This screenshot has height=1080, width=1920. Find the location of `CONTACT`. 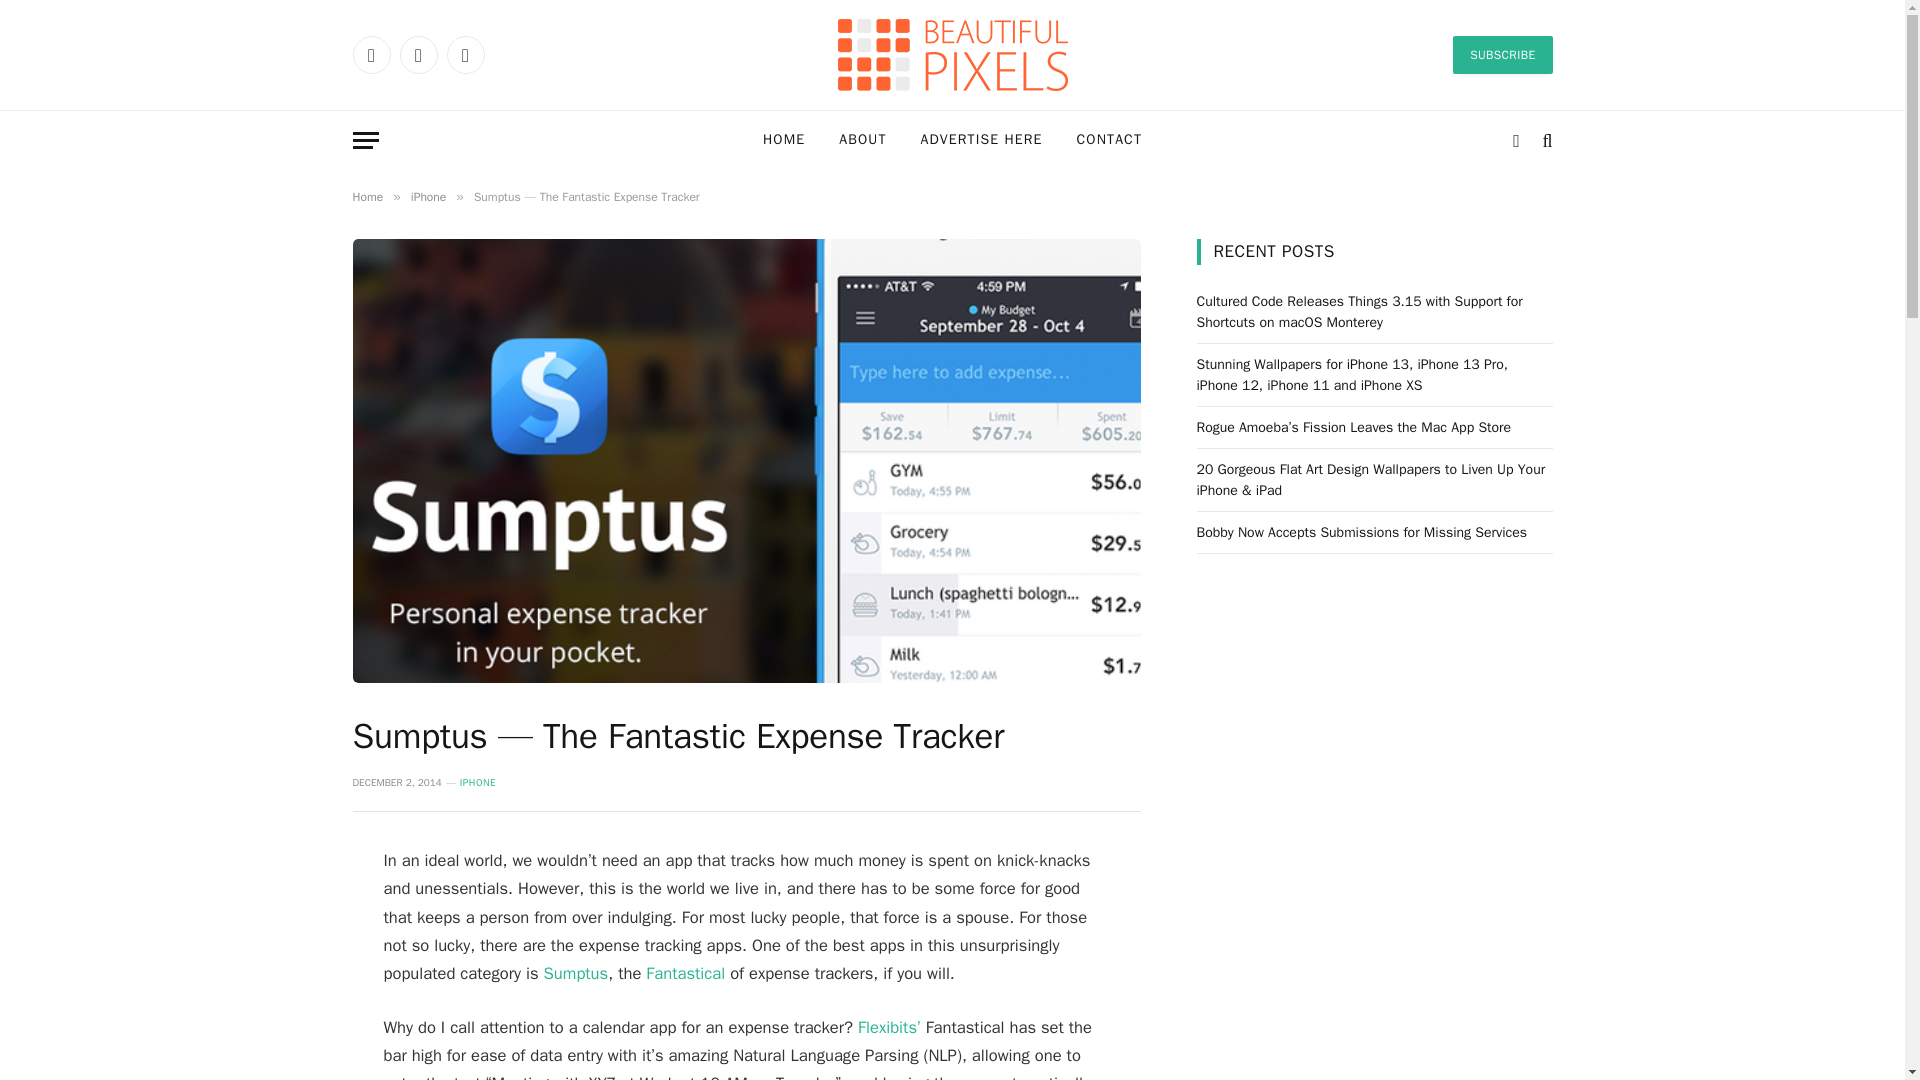

CONTACT is located at coordinates (1109, 140).